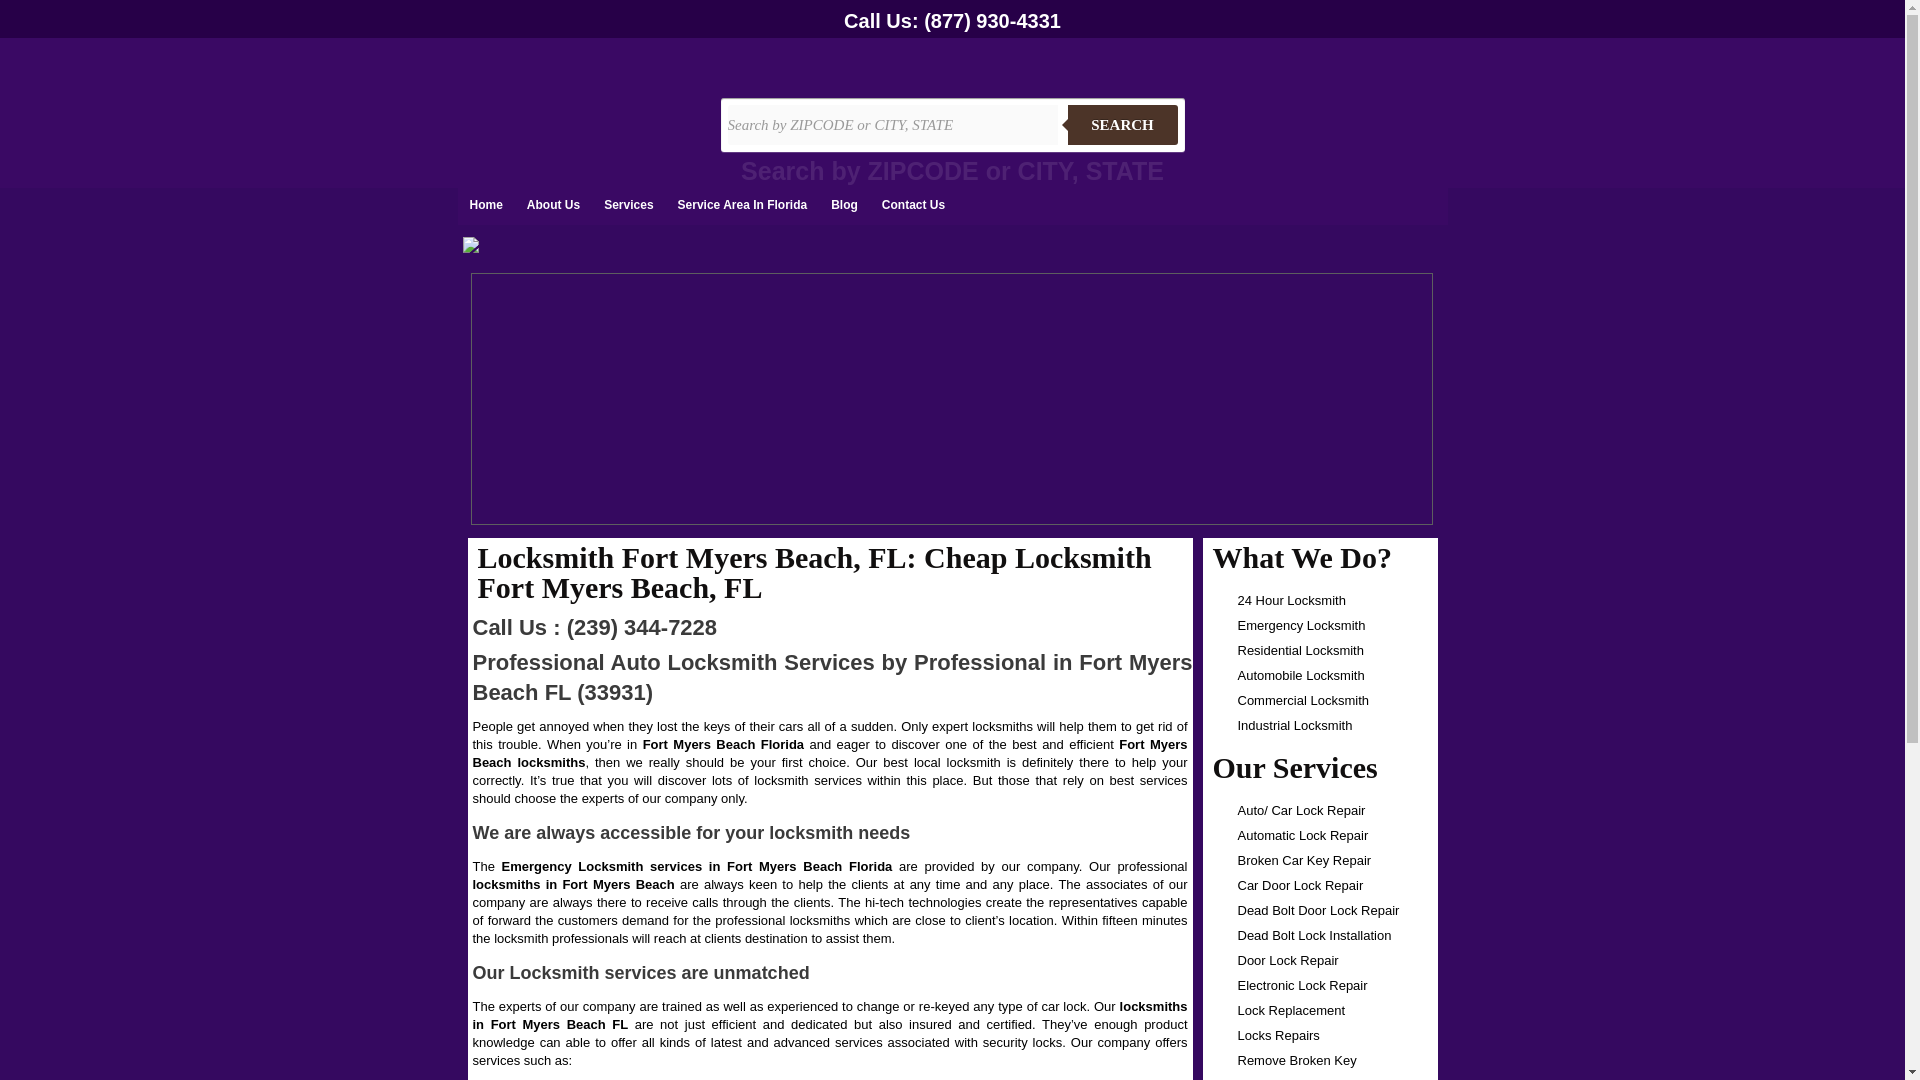 Image resolution: width=1920 pixels, height=1080 pixels. What do you see at coordinates (628, 204) in the screenshot?
I see `Services` at bounding box center [628, 204].